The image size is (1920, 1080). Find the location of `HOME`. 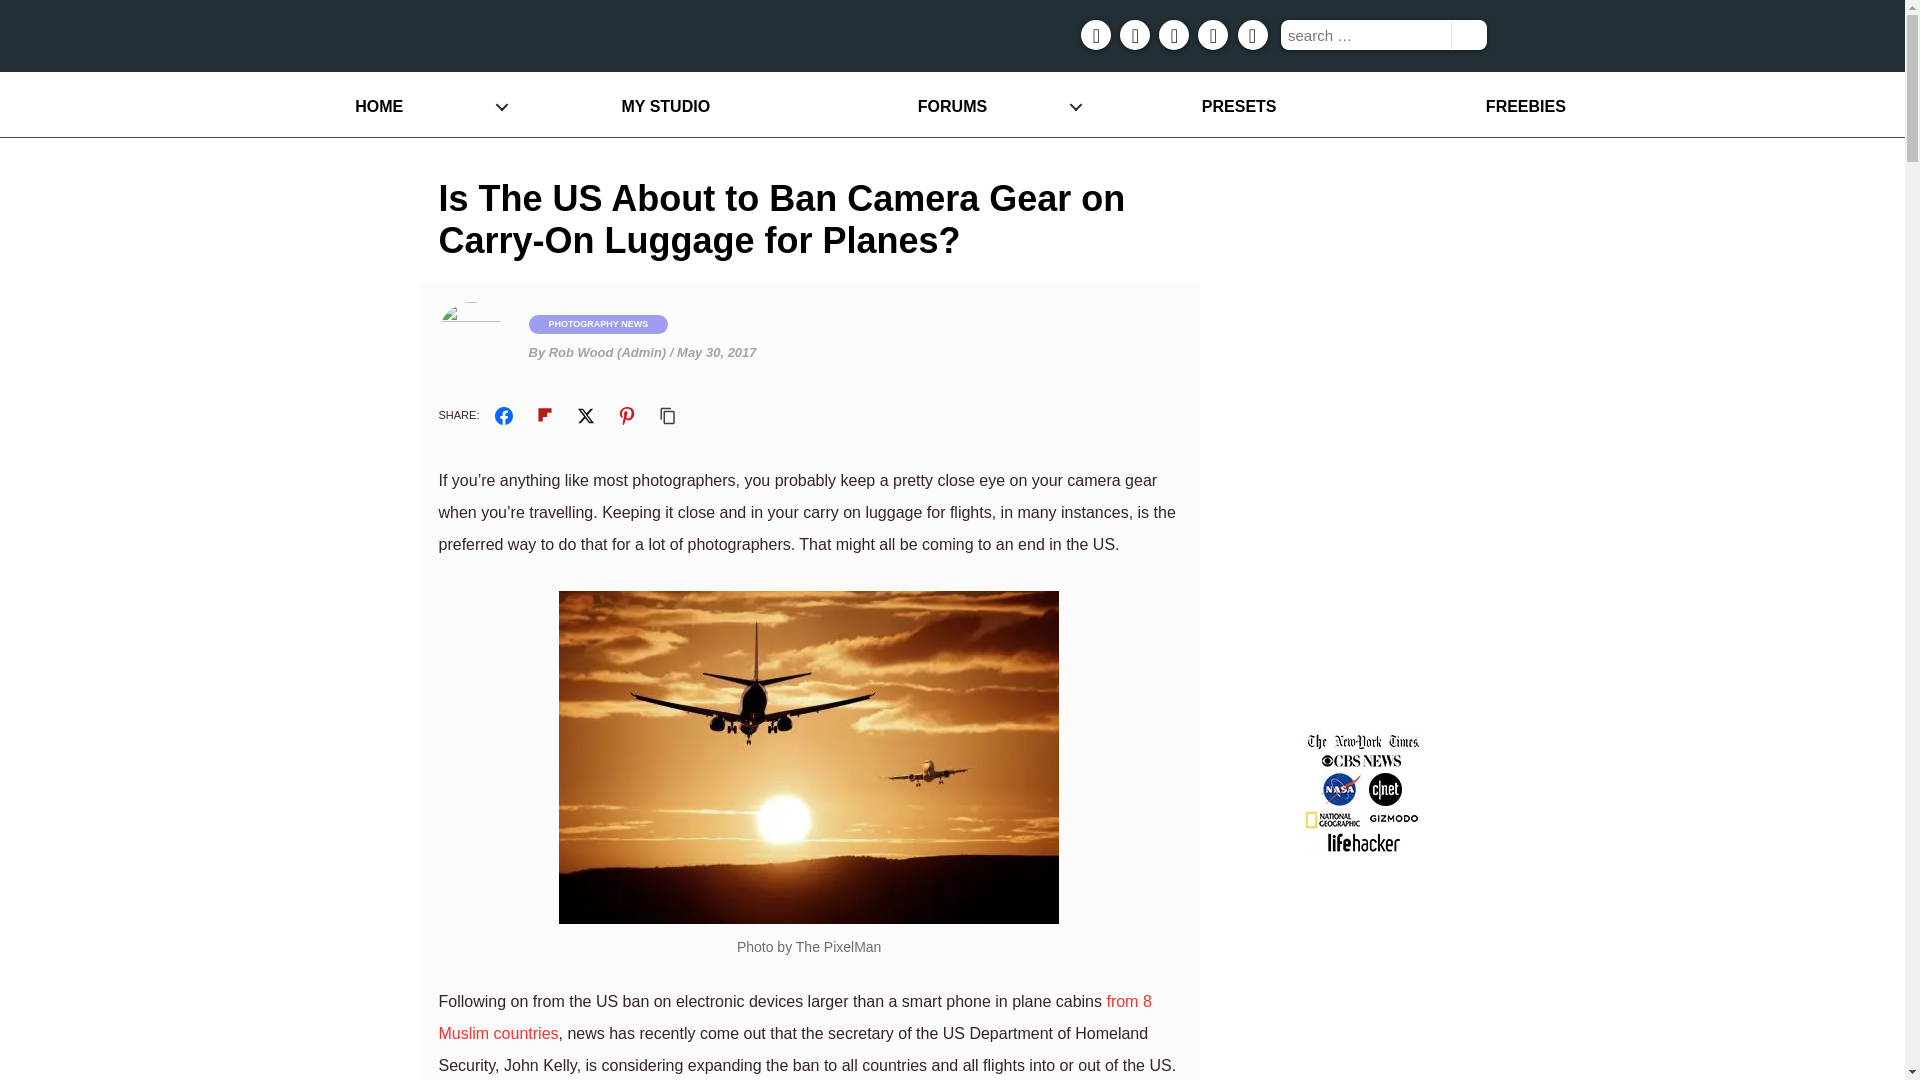

HOME is located at coordinates (378, 106).